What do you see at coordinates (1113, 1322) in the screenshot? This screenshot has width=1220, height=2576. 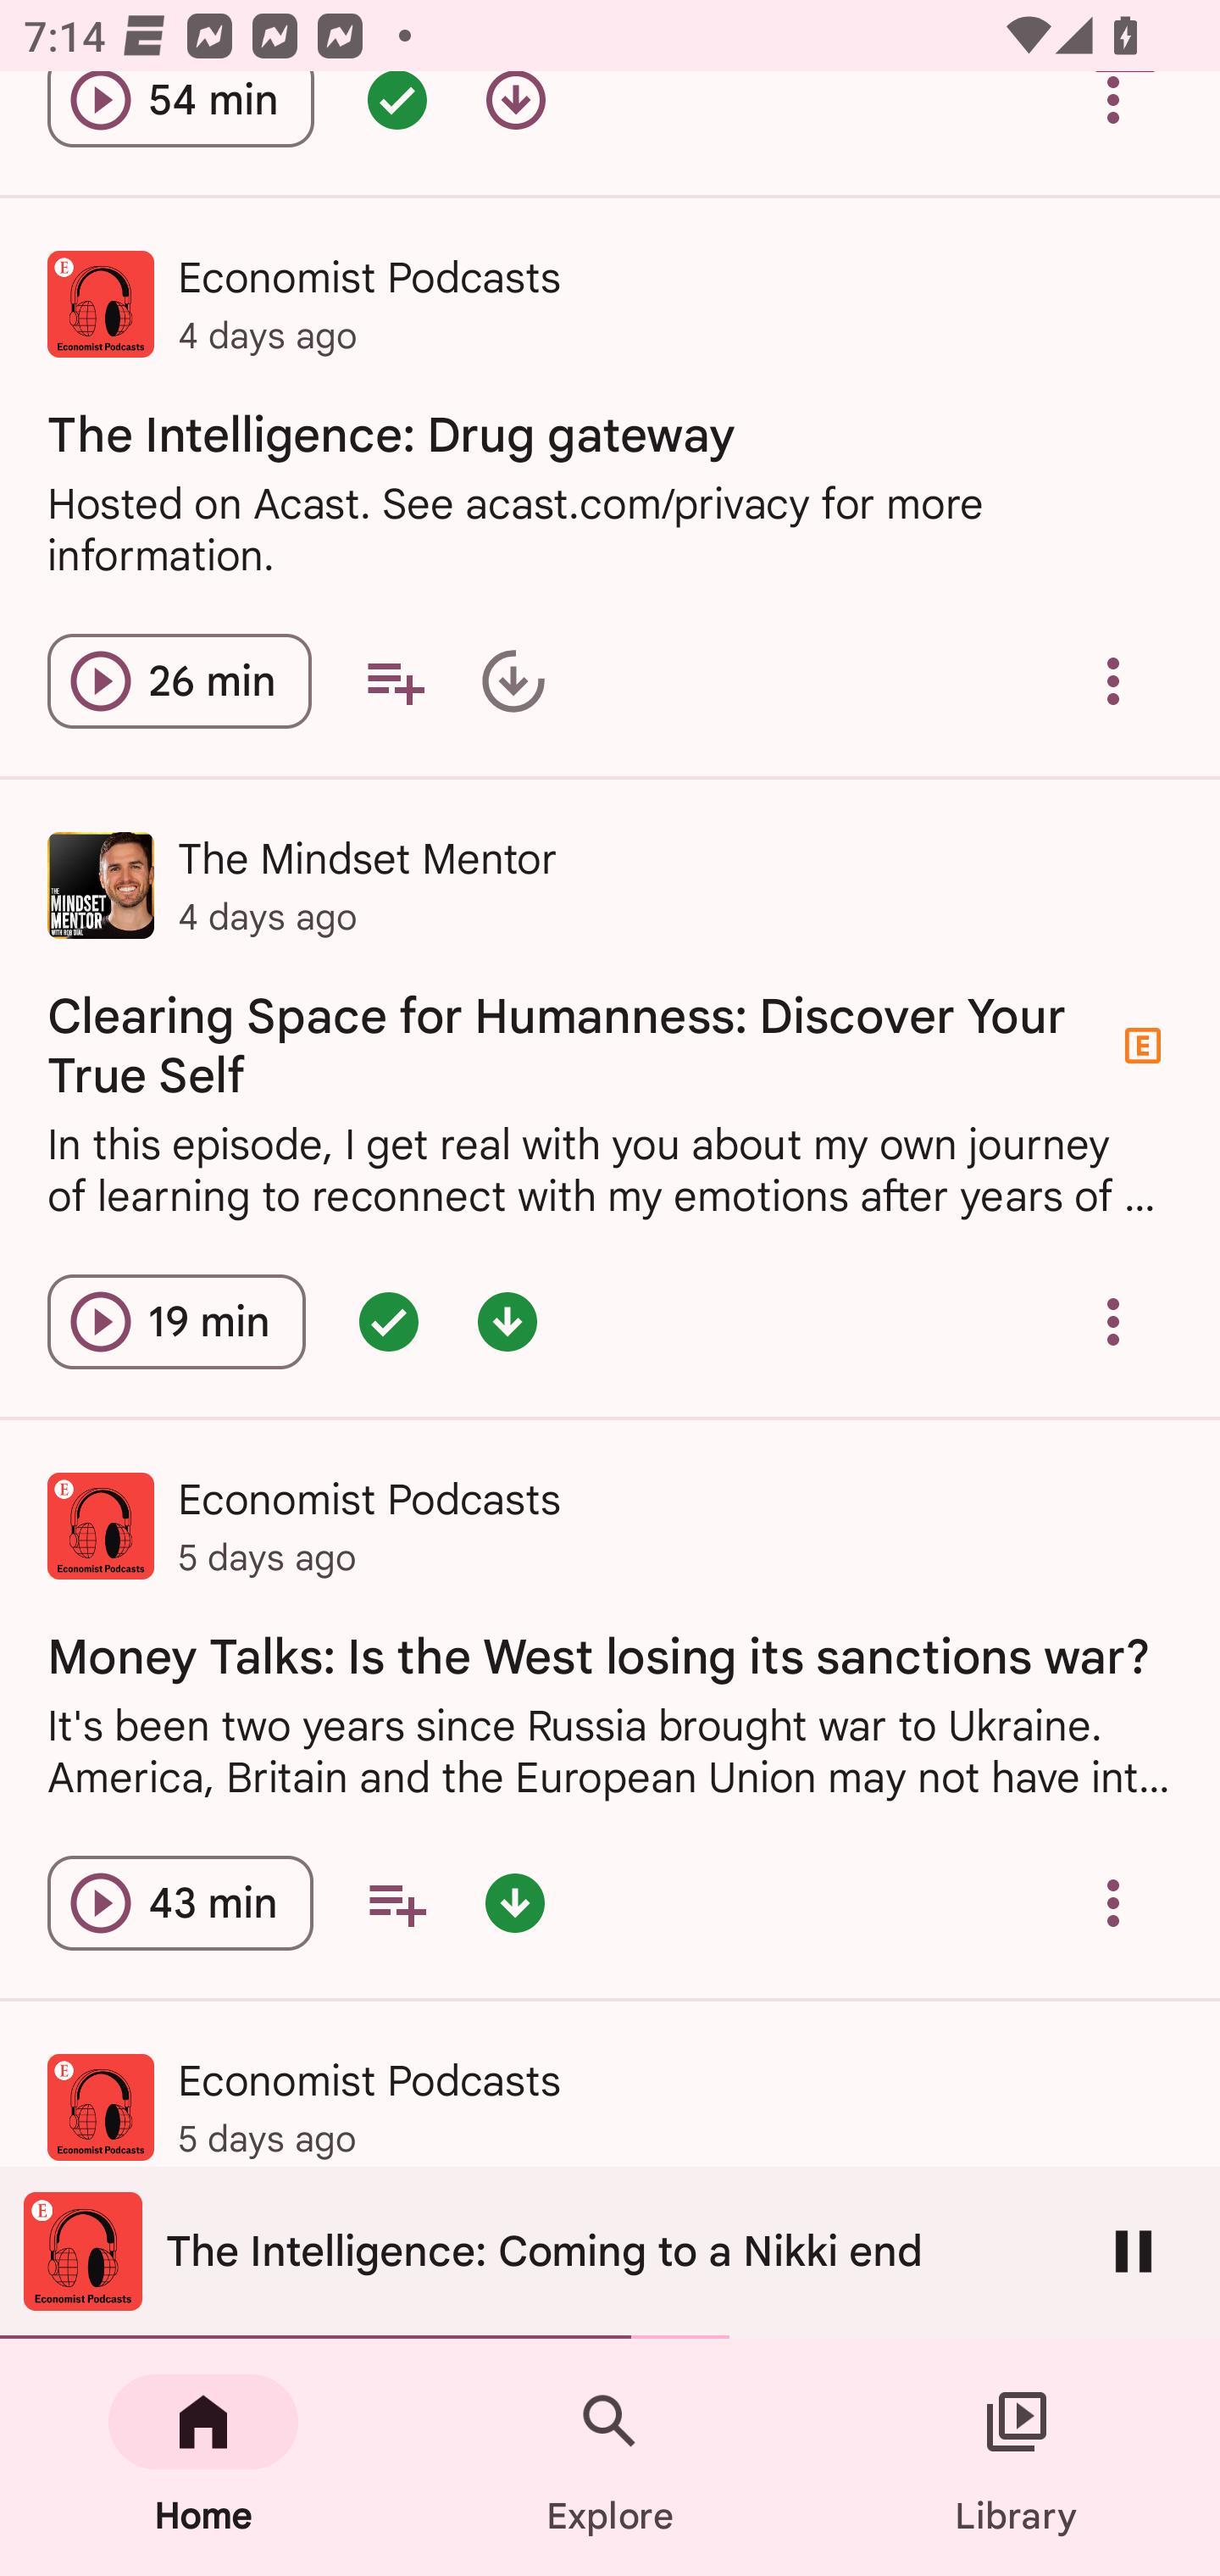 I see `Overflow menu` at bounding box center [1113, 1322].